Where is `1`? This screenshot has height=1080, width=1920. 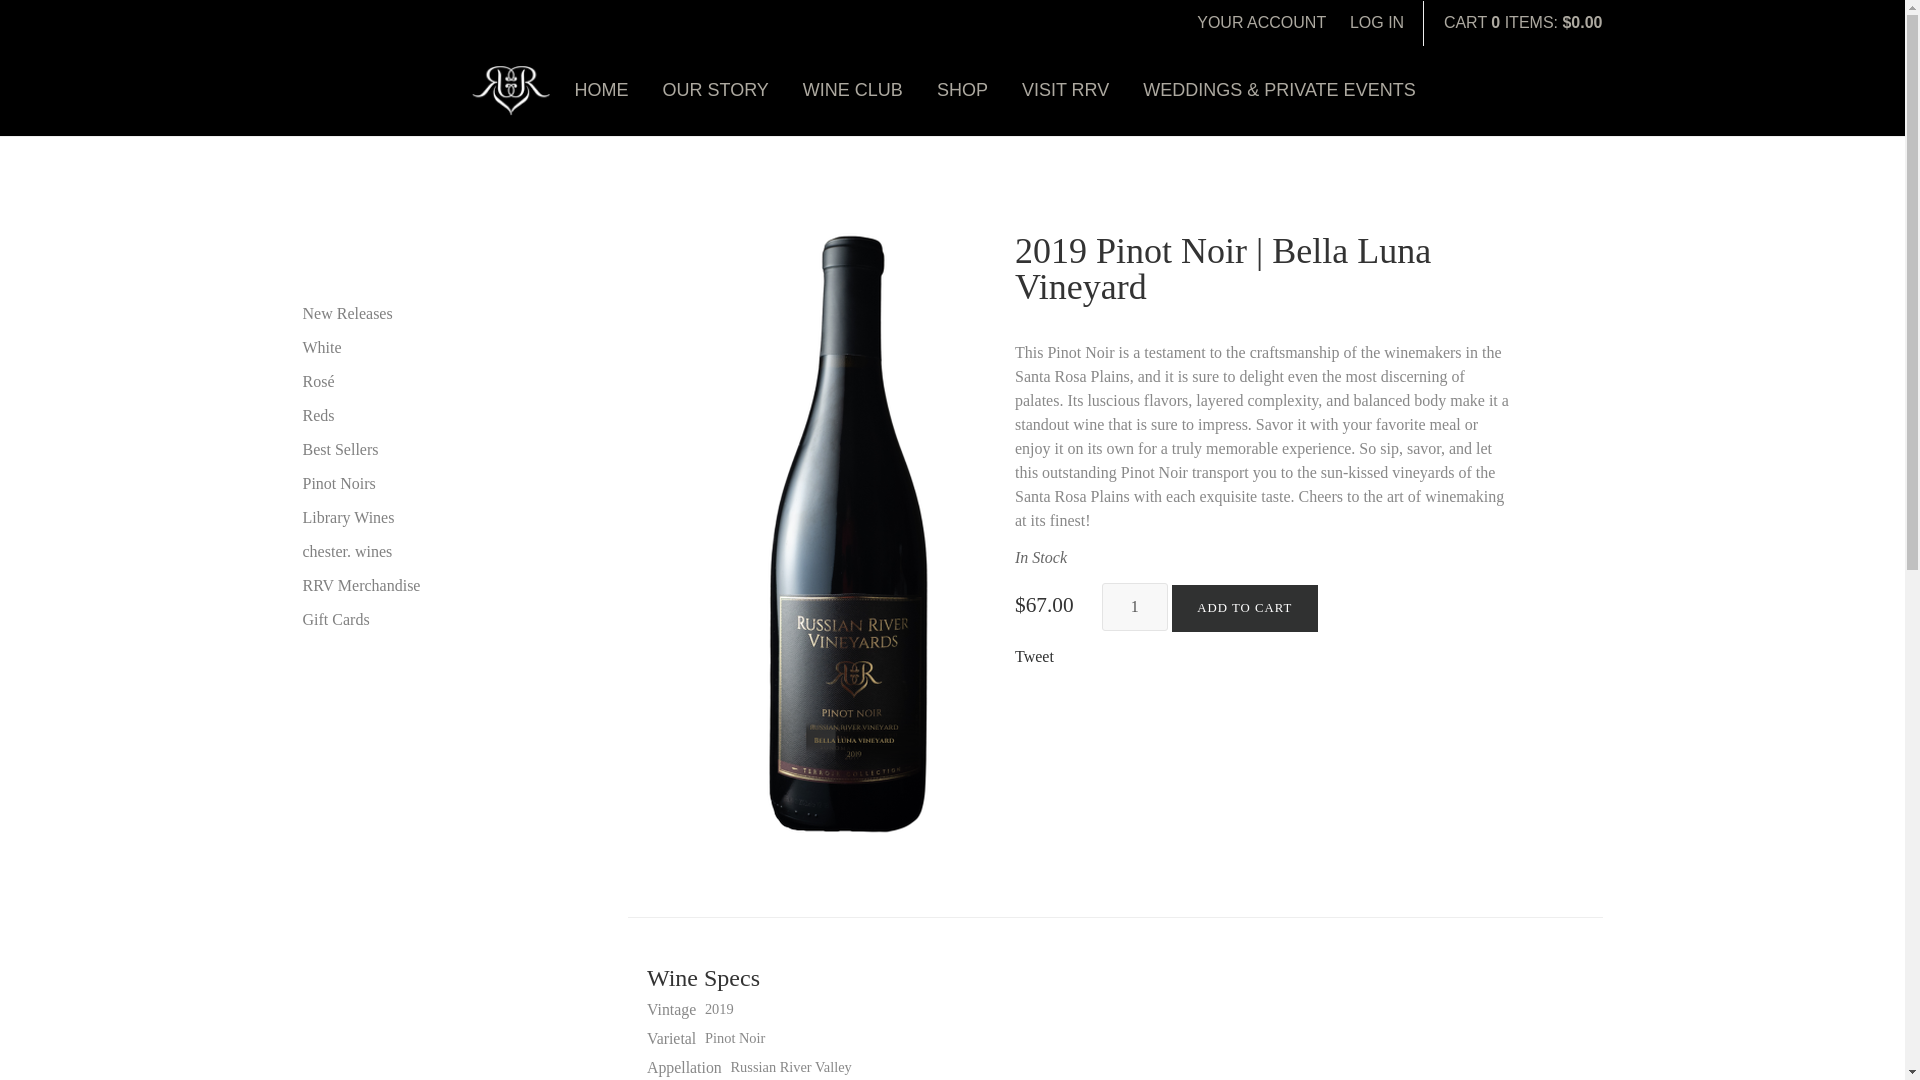 1 is located at coordinates (1134, 606).